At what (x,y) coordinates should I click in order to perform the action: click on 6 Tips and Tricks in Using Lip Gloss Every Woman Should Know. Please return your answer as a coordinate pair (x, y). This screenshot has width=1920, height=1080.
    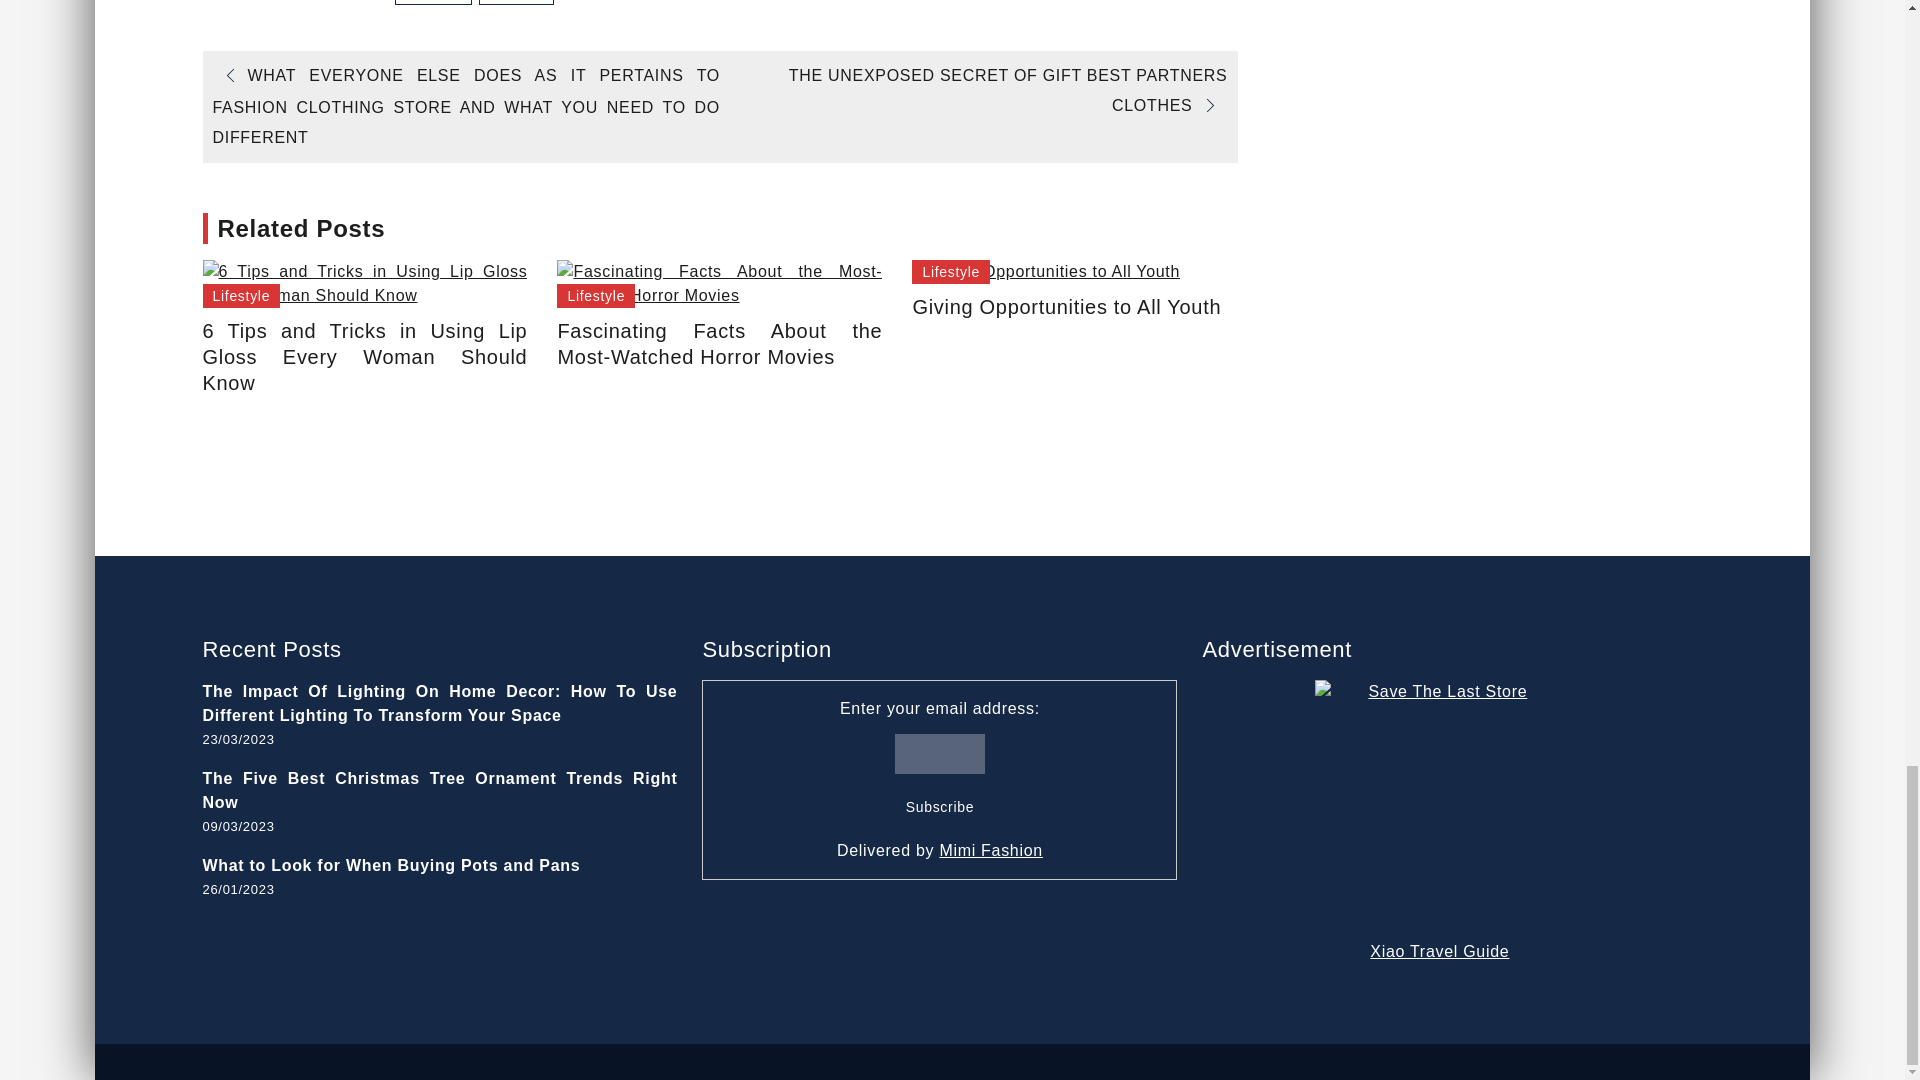
    Looking at the image, I should click on (364, 284).